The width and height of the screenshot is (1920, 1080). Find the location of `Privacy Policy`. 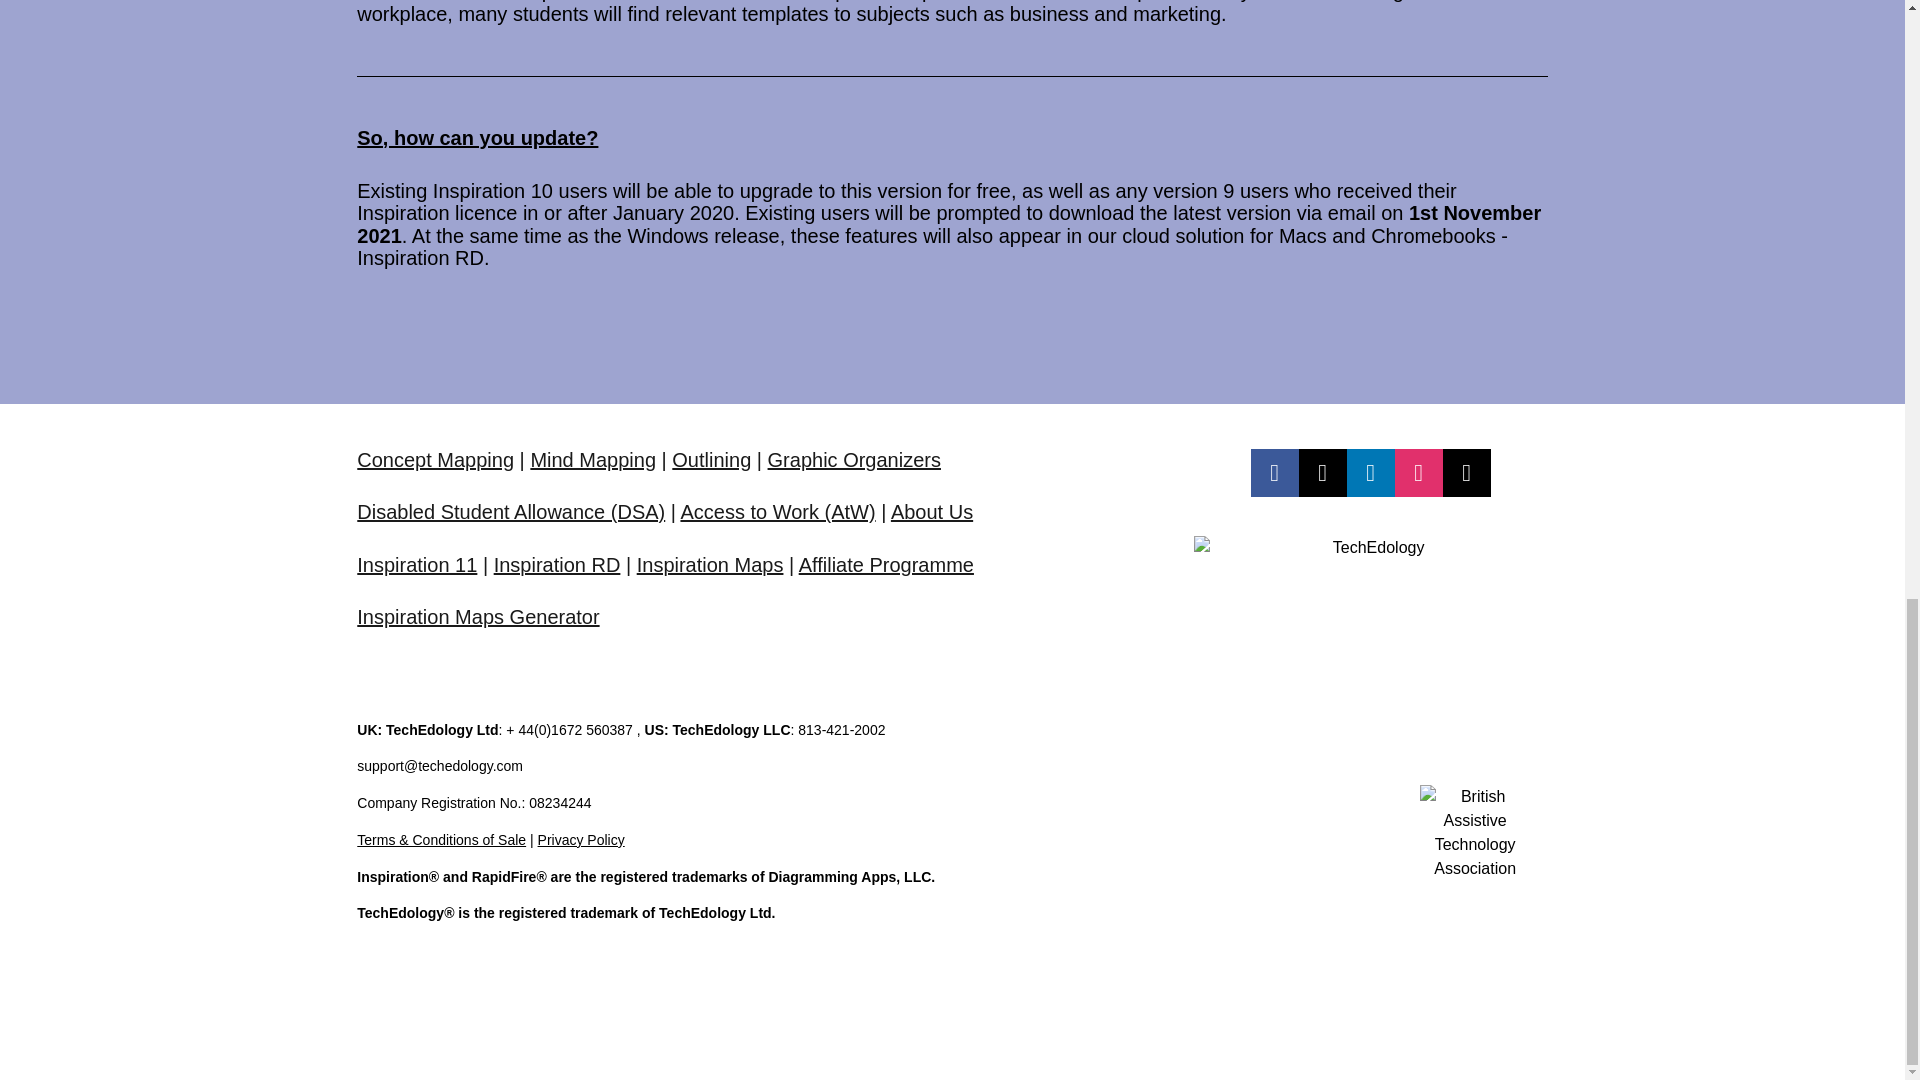

Privacy Policy is located at coordinates (581, 839).